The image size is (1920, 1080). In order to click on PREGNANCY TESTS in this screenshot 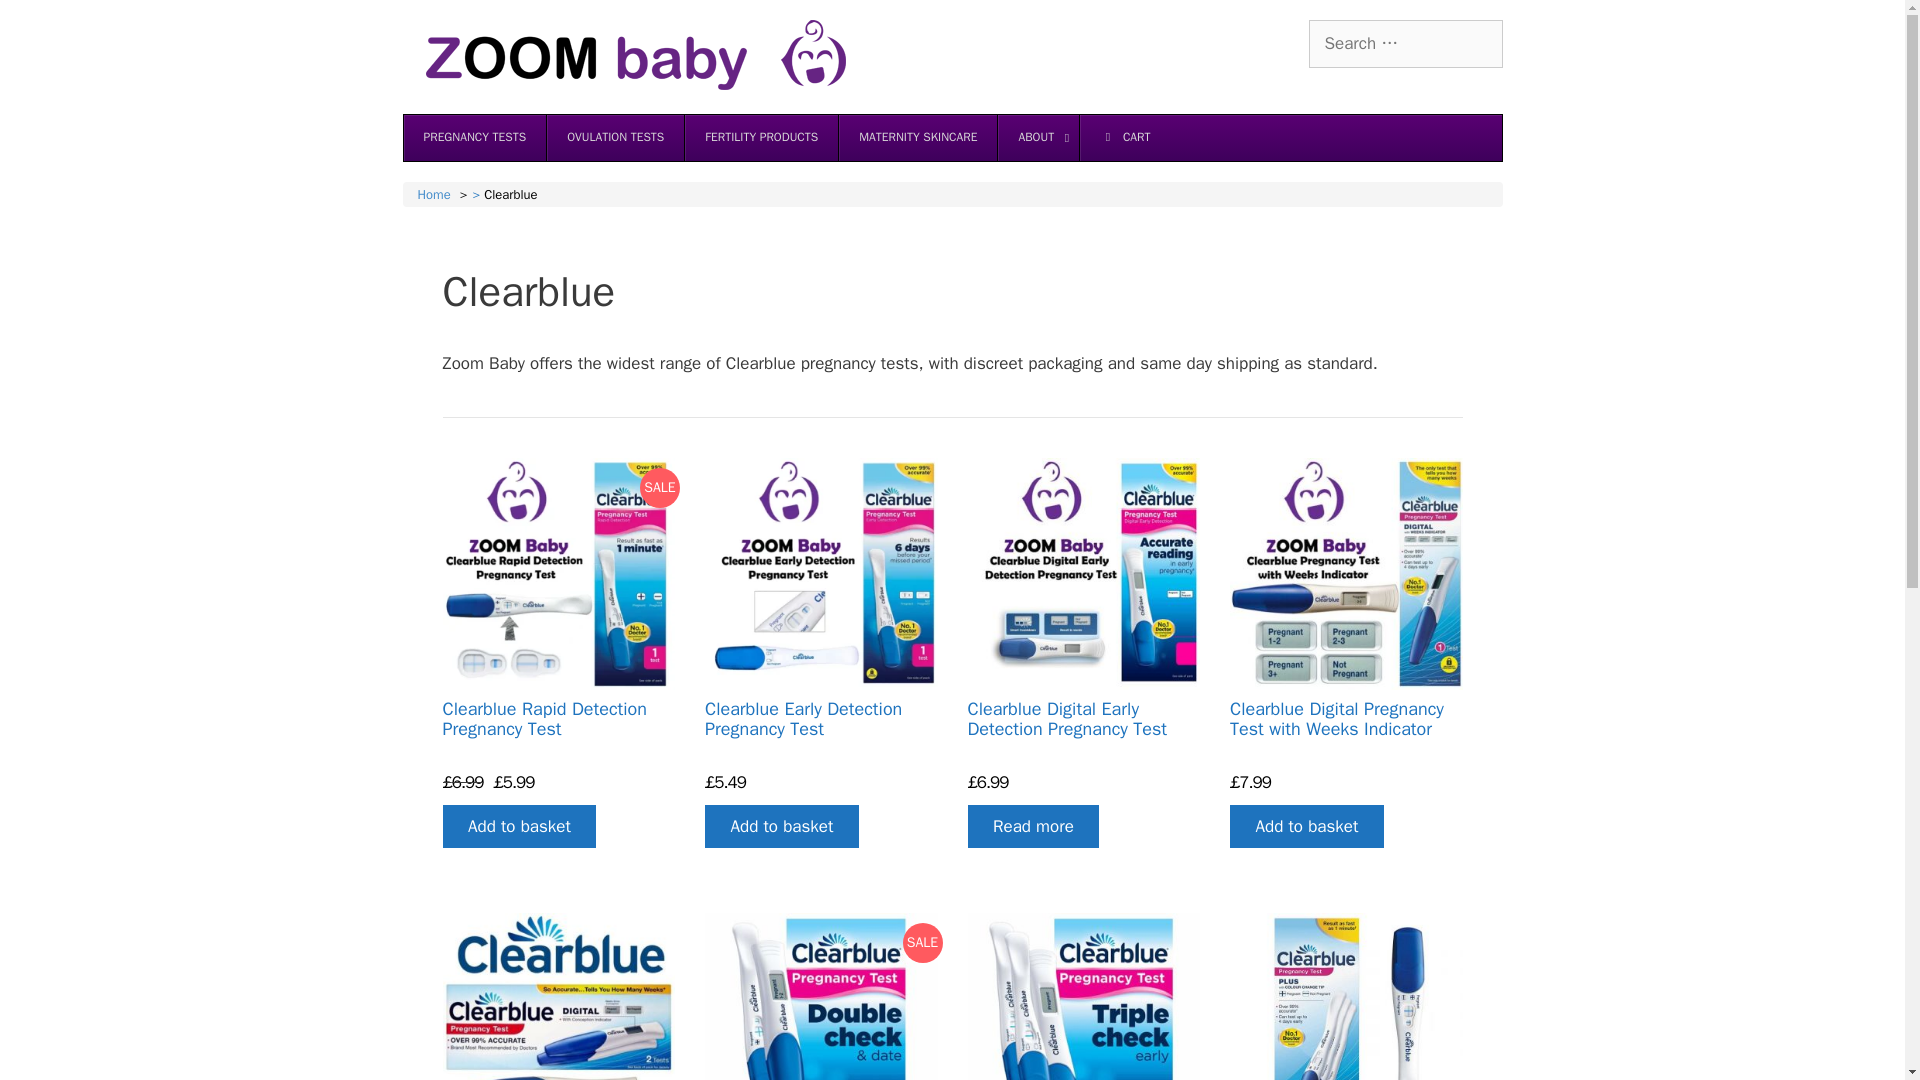, I will do `click(475, 137)`.